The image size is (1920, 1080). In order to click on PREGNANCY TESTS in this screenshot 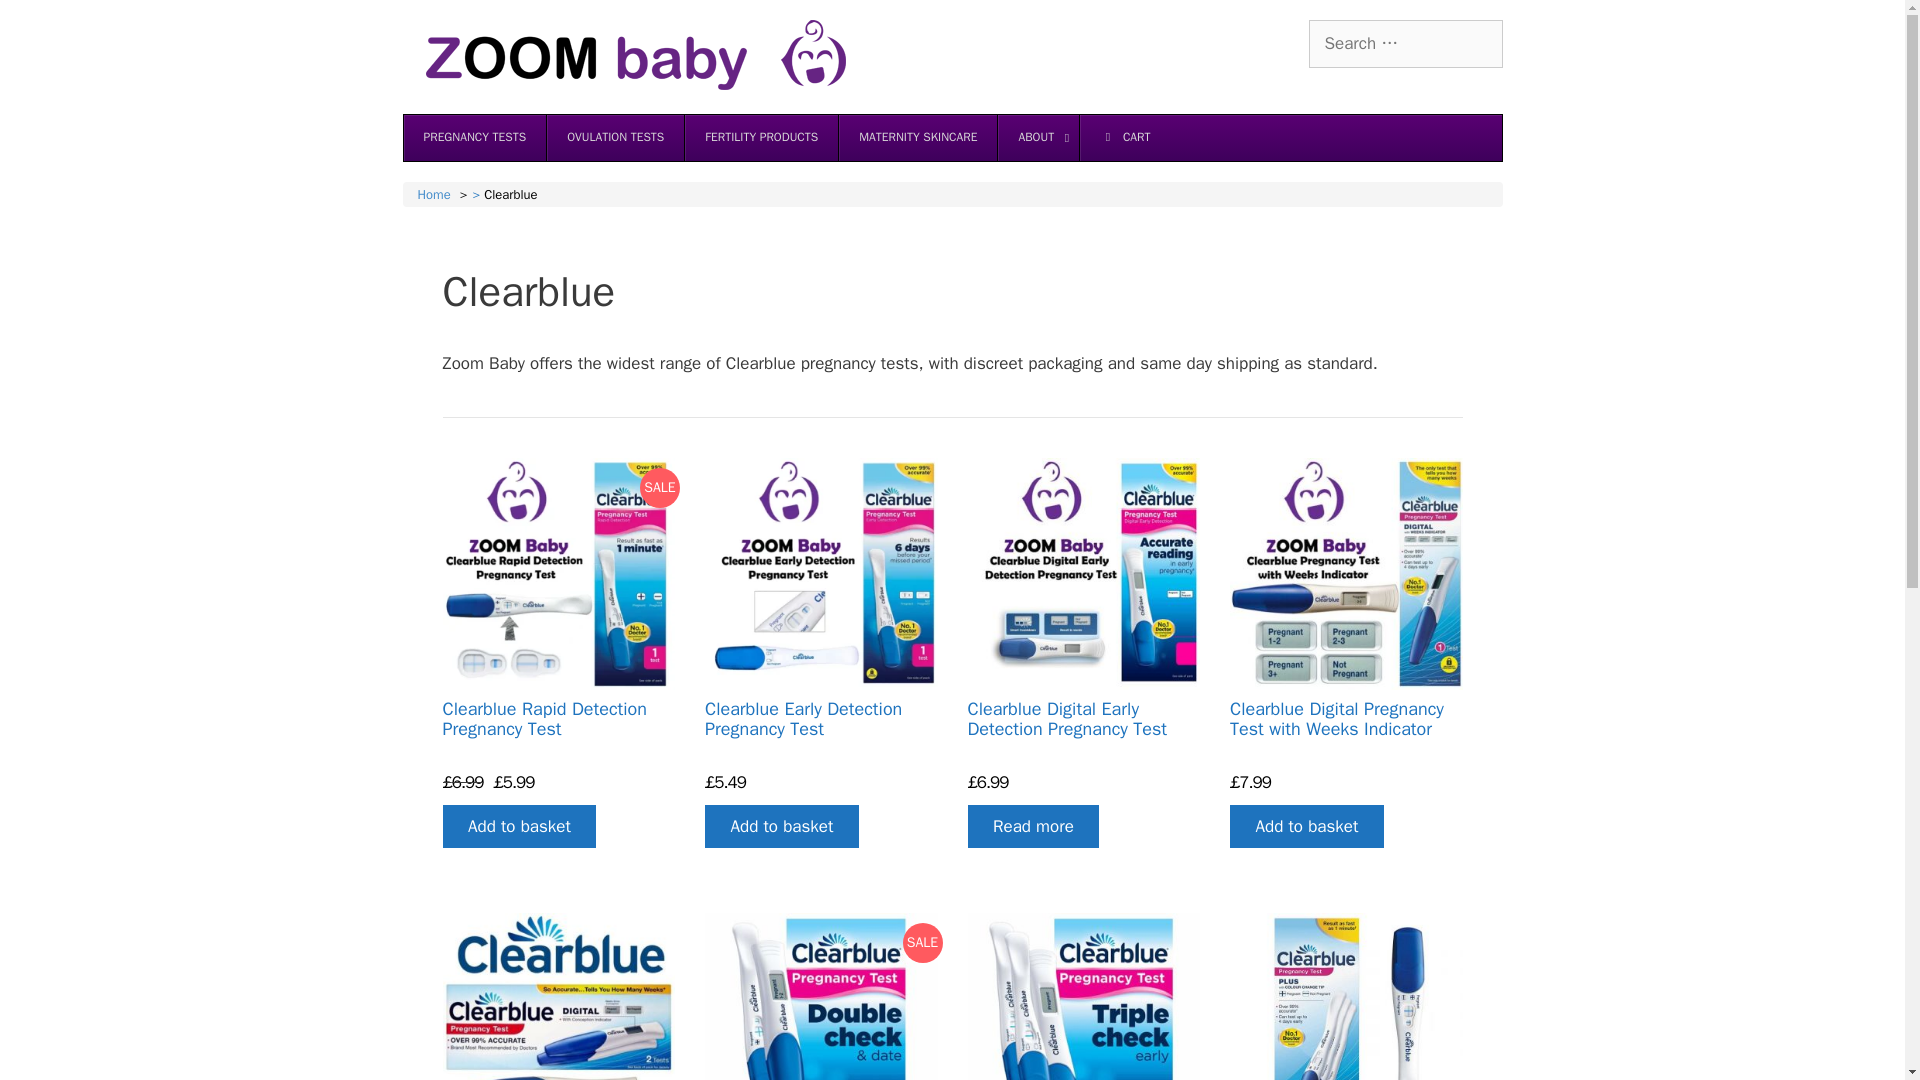, I will do `click(475, 137)`.